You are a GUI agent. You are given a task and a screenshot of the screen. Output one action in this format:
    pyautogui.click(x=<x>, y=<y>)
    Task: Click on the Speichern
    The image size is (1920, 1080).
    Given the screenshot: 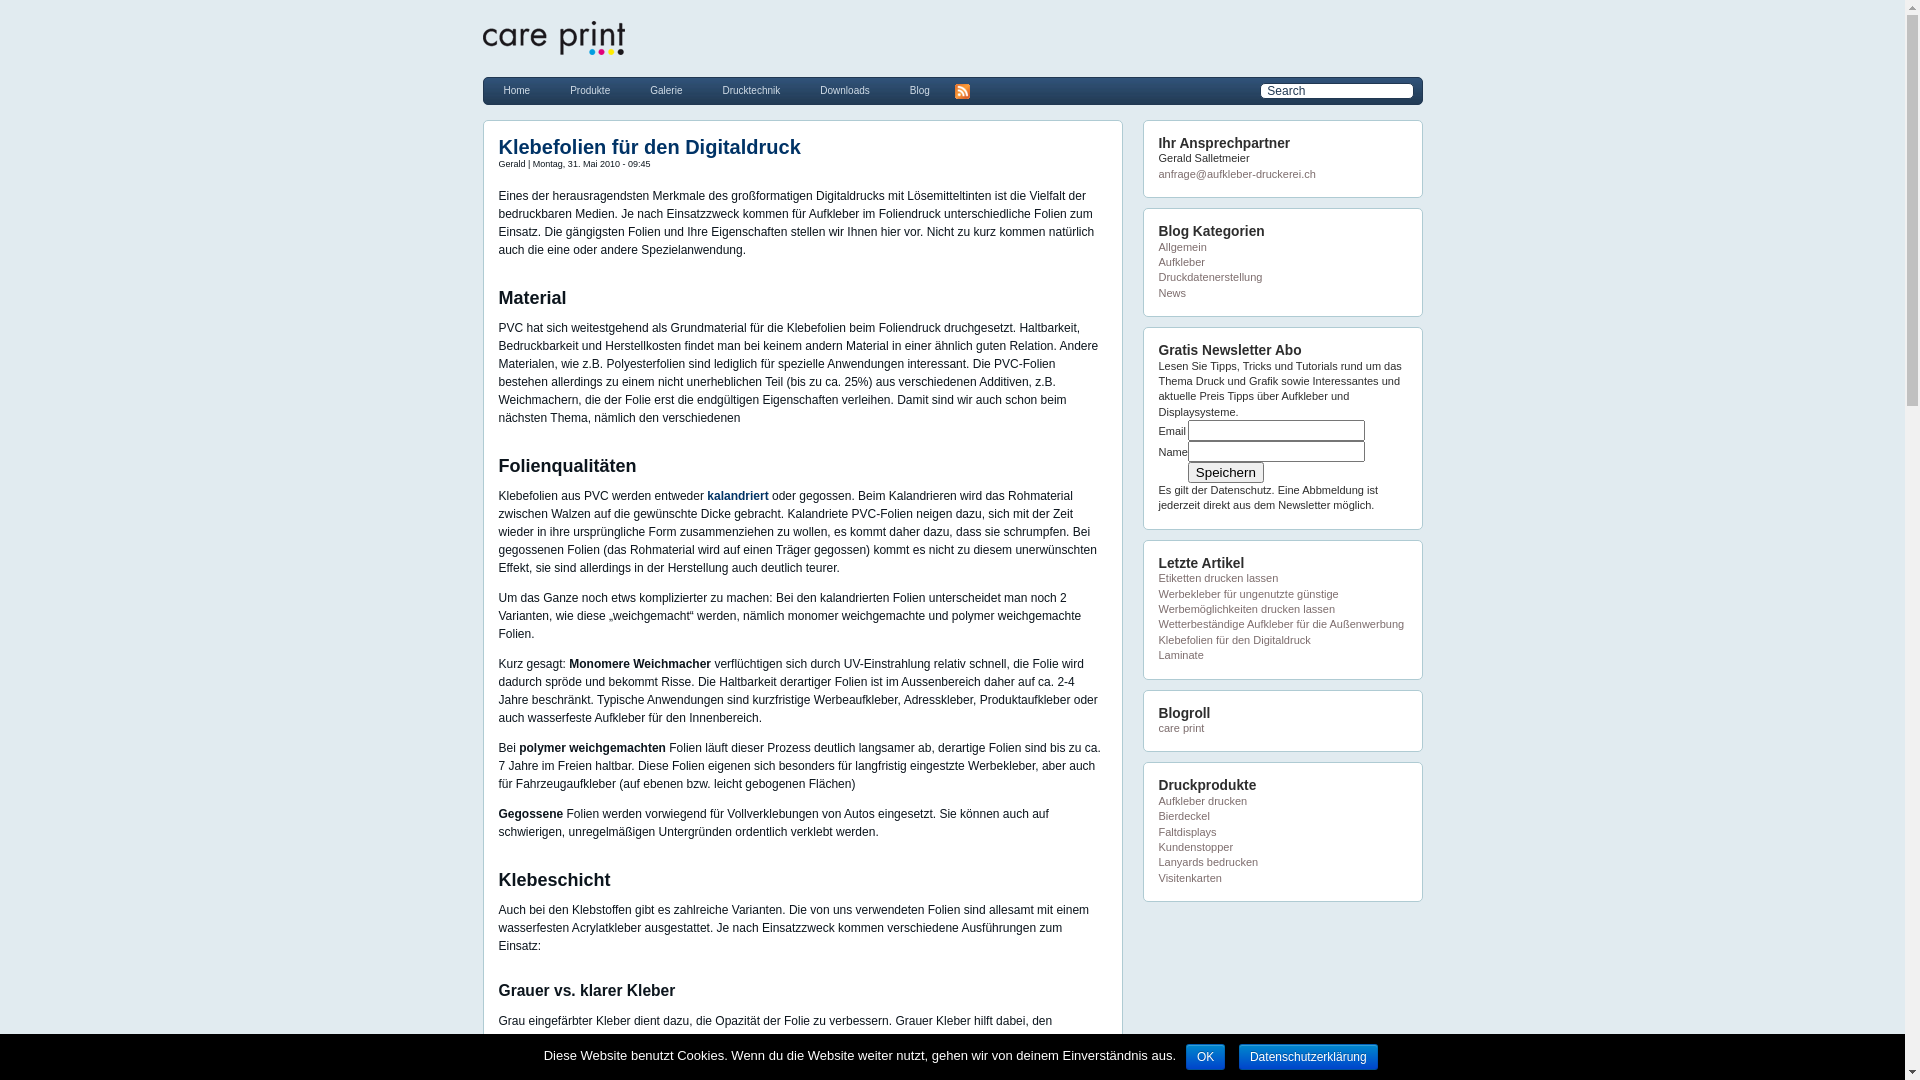 What is the action you would take?
    pyautogui.click(x=1226, y=472)
    